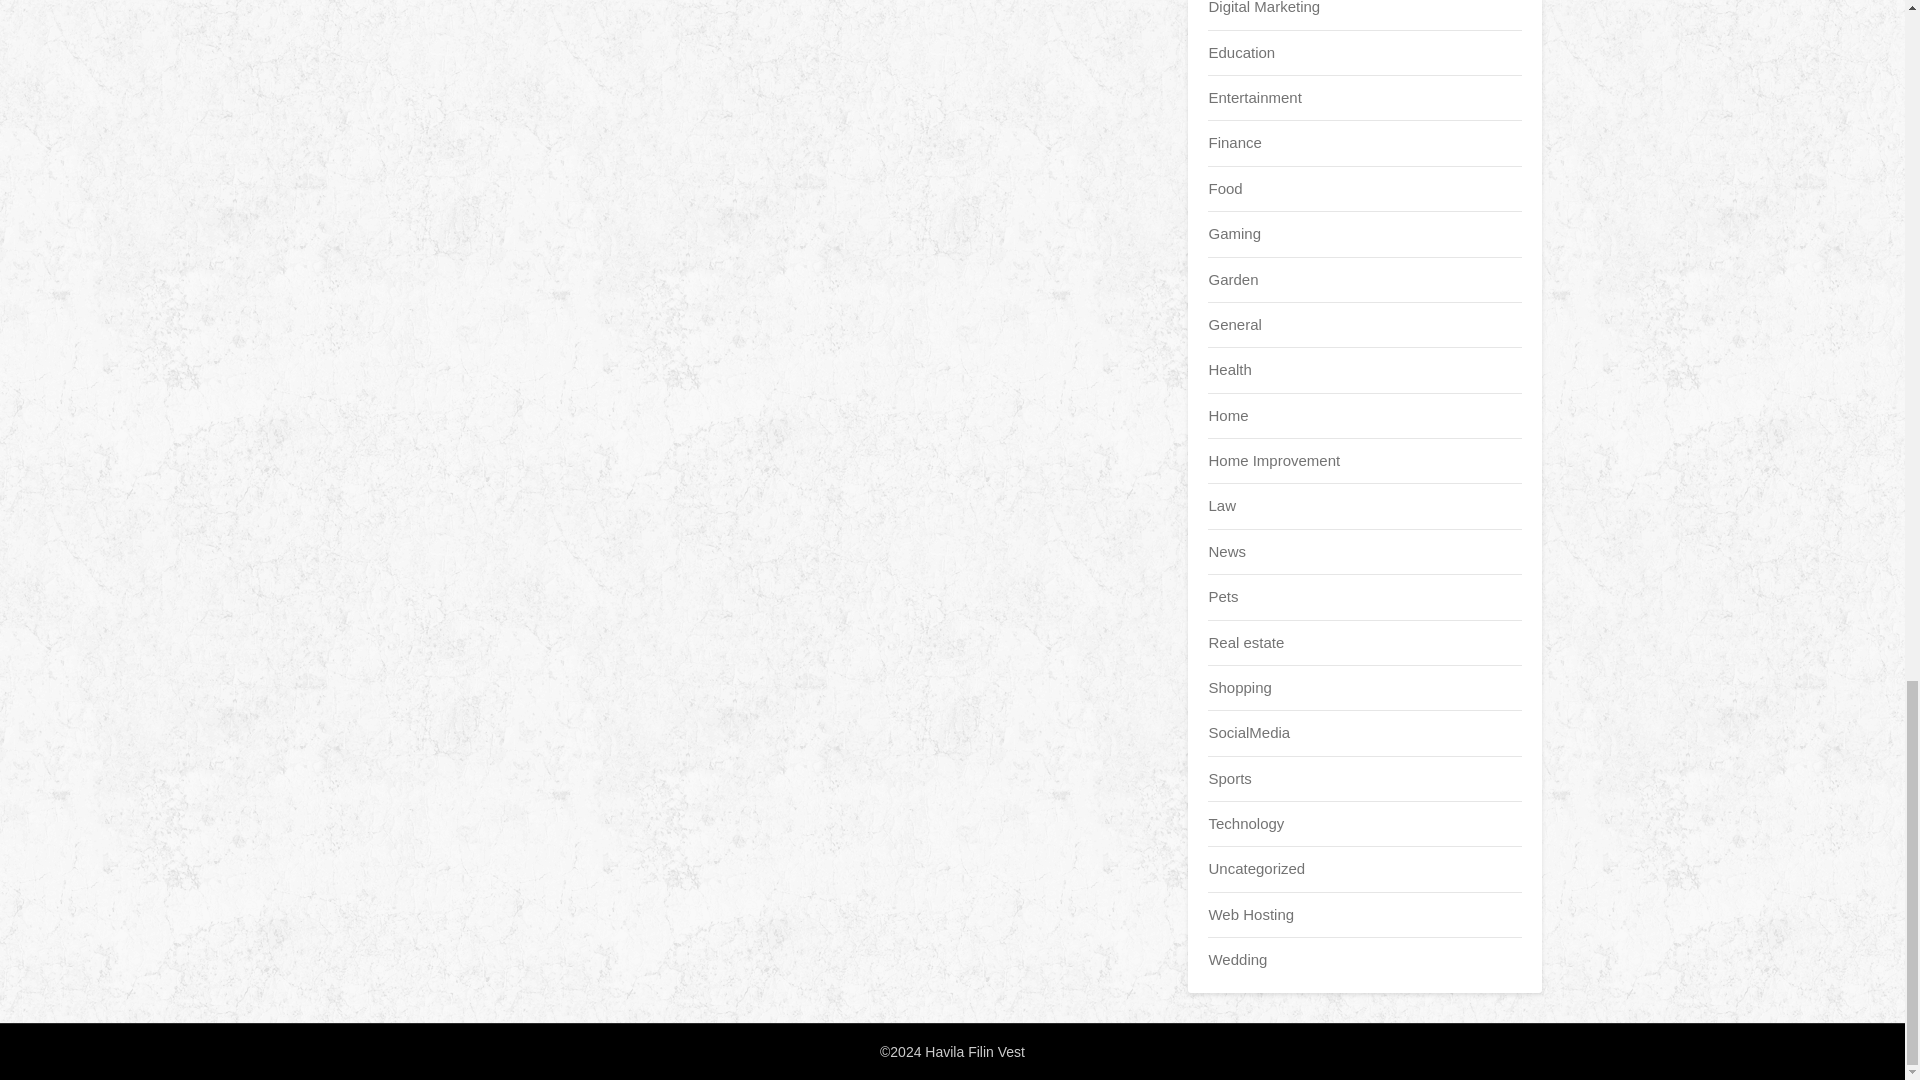 Image resolution: width=1920 pixels, height=1080 pixels. I want to click on Shopping, so click(1239, 687).